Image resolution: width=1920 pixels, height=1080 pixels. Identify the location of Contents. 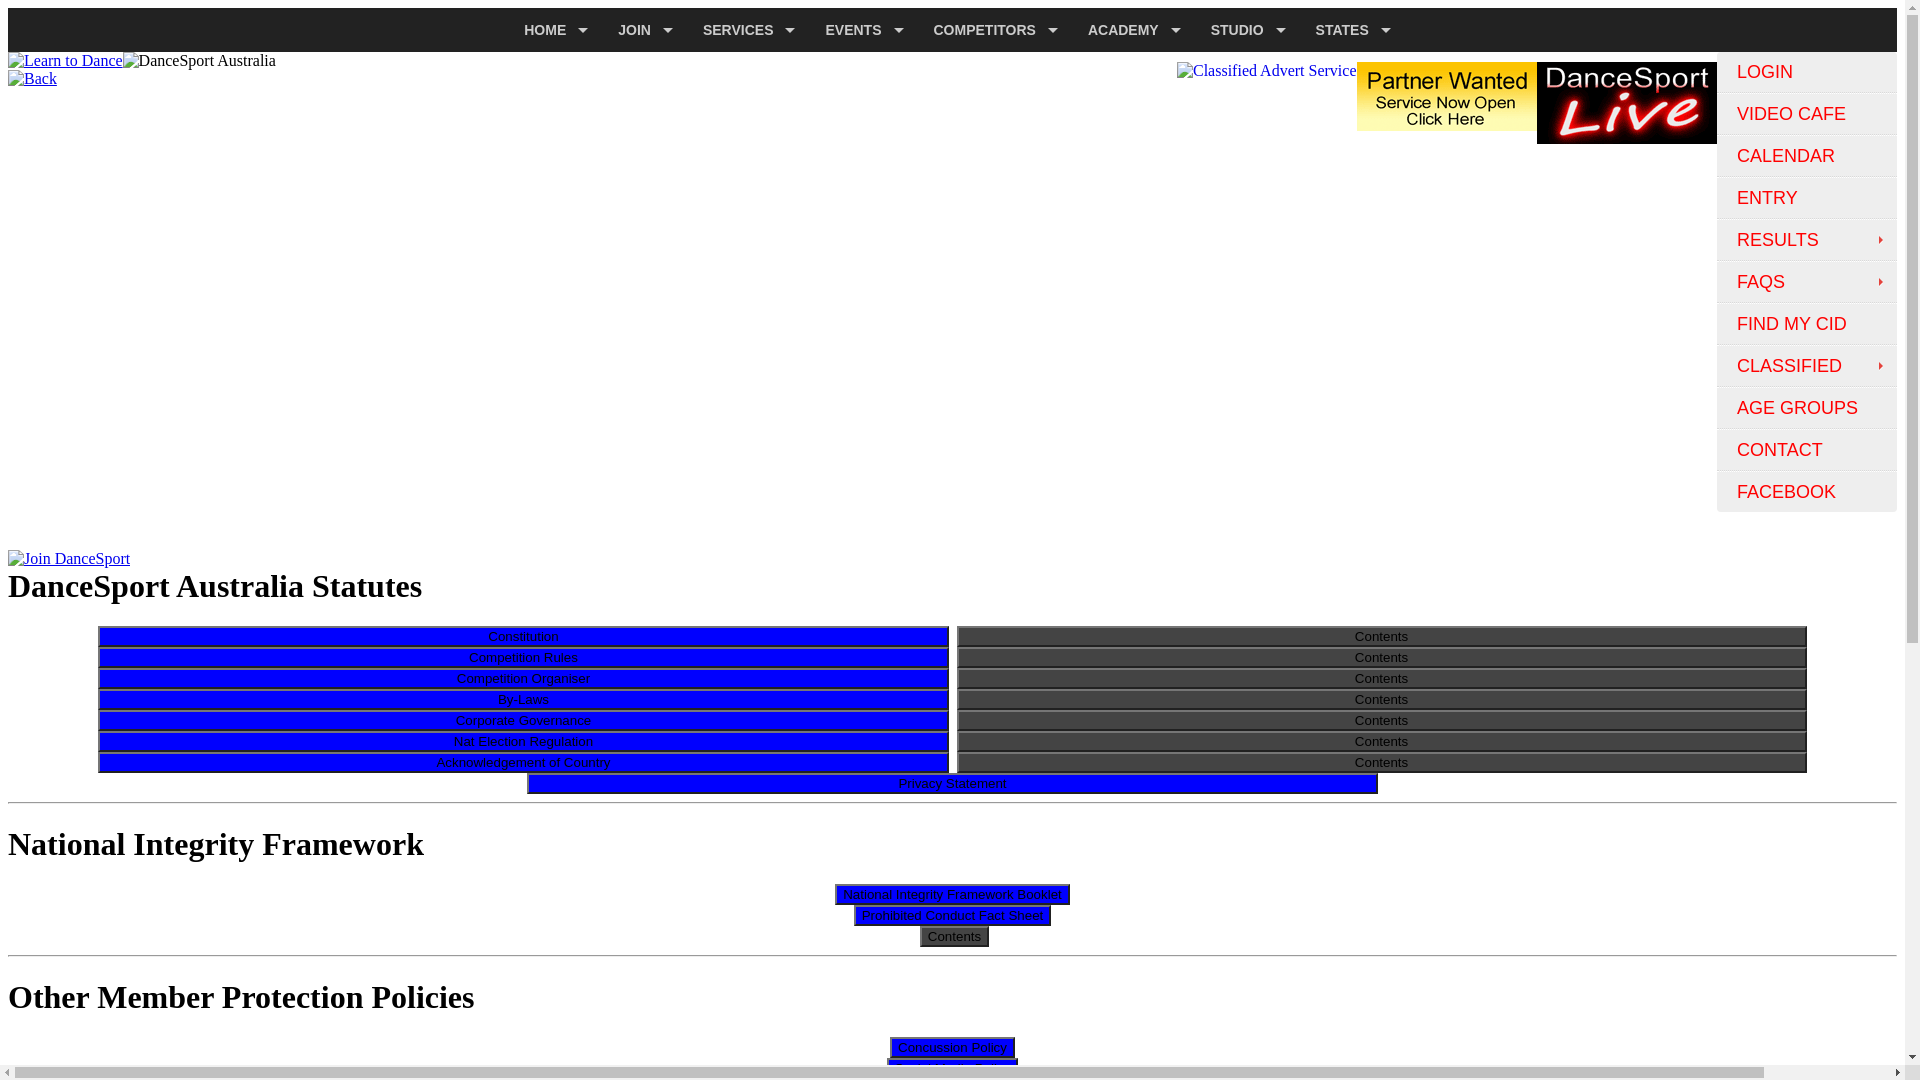
(1381, 658).